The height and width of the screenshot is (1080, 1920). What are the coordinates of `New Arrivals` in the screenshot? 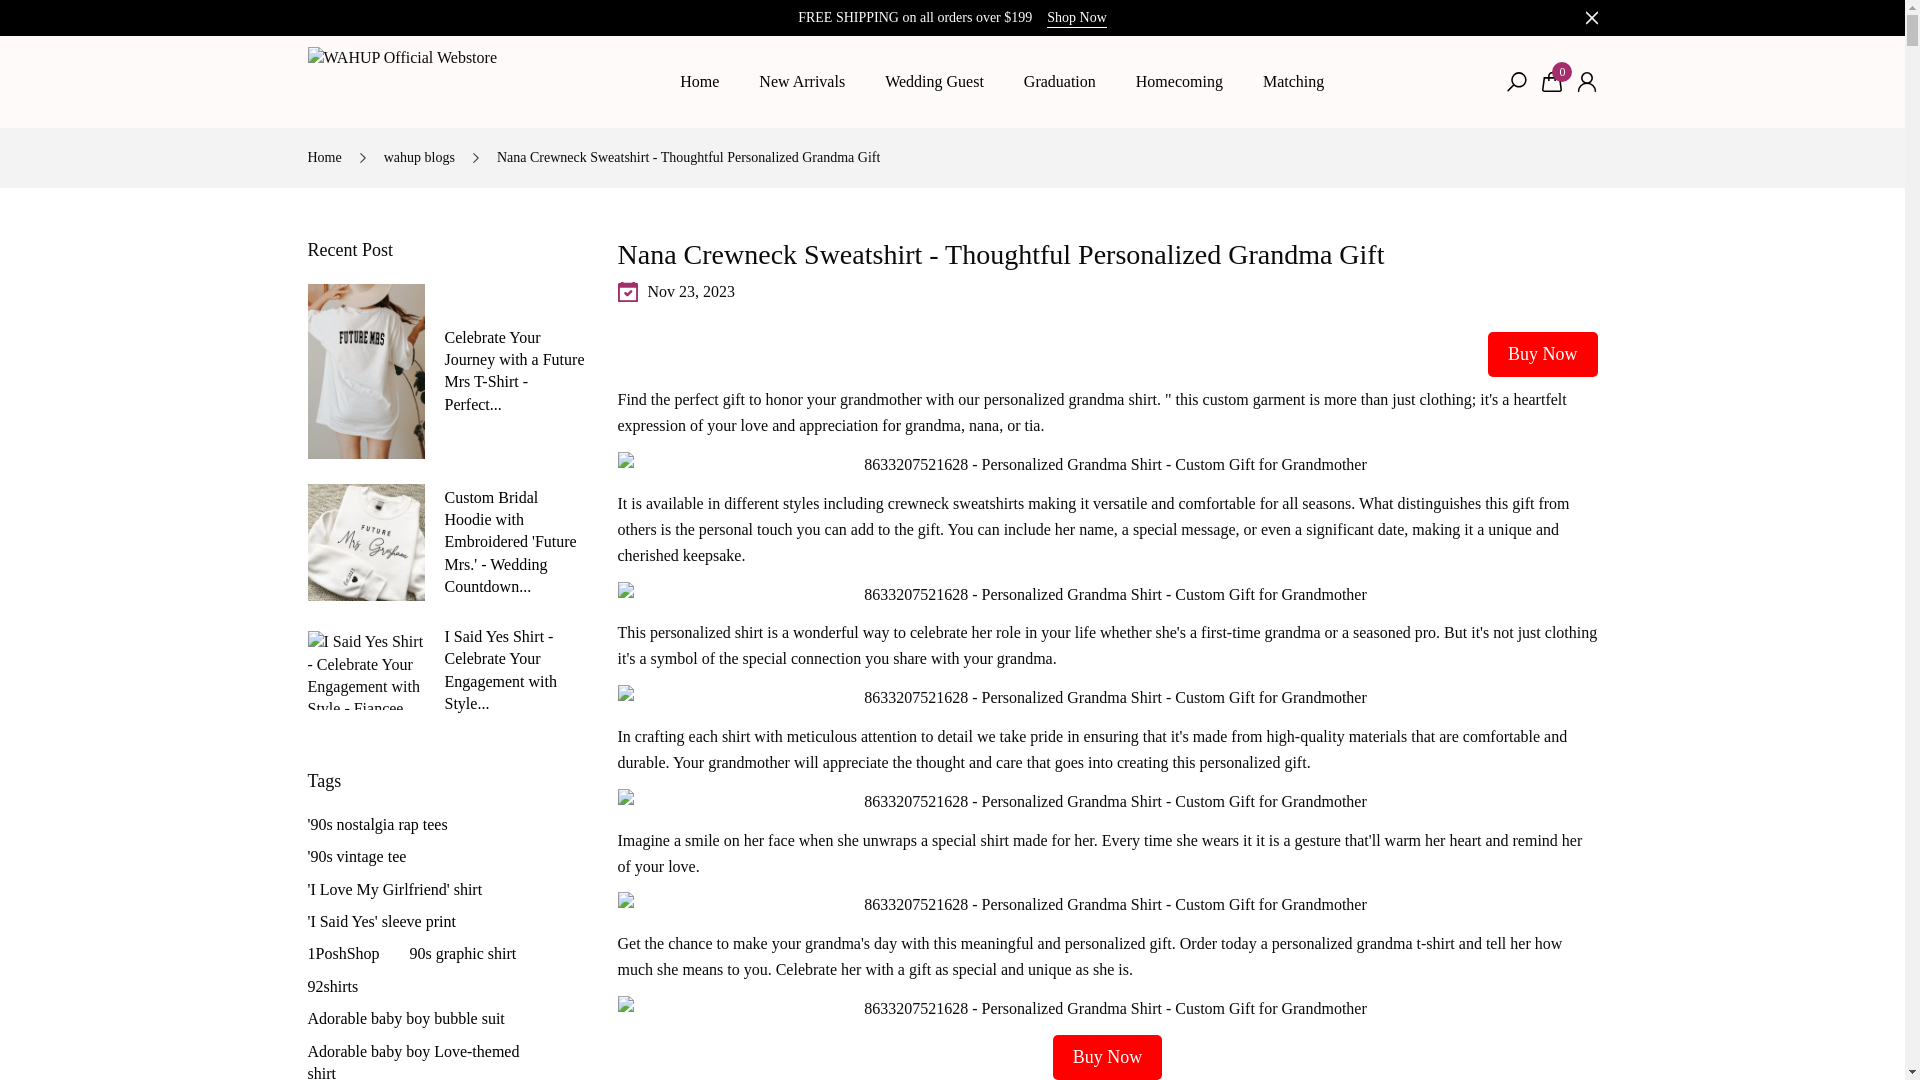 It's located at (802, 82).